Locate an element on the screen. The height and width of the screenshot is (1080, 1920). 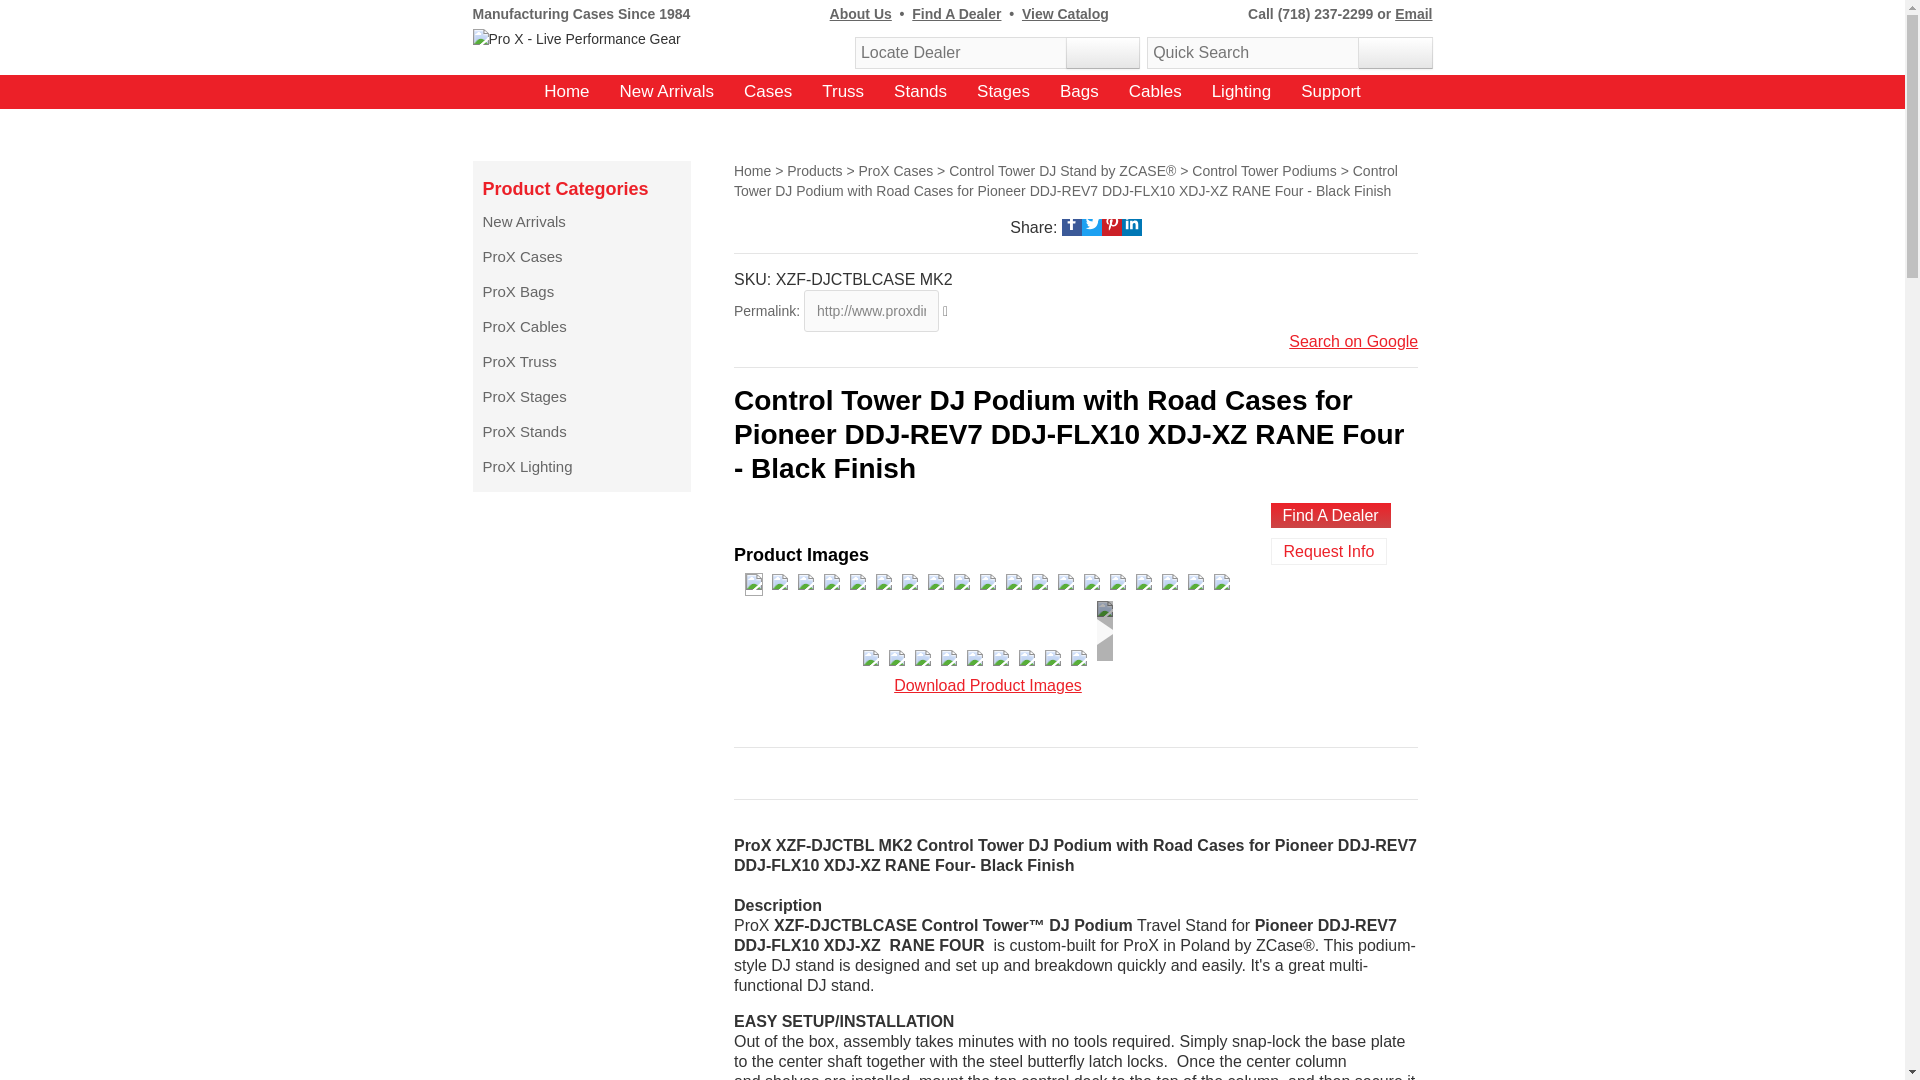
Facebook is located at coordinates (1072, 222).